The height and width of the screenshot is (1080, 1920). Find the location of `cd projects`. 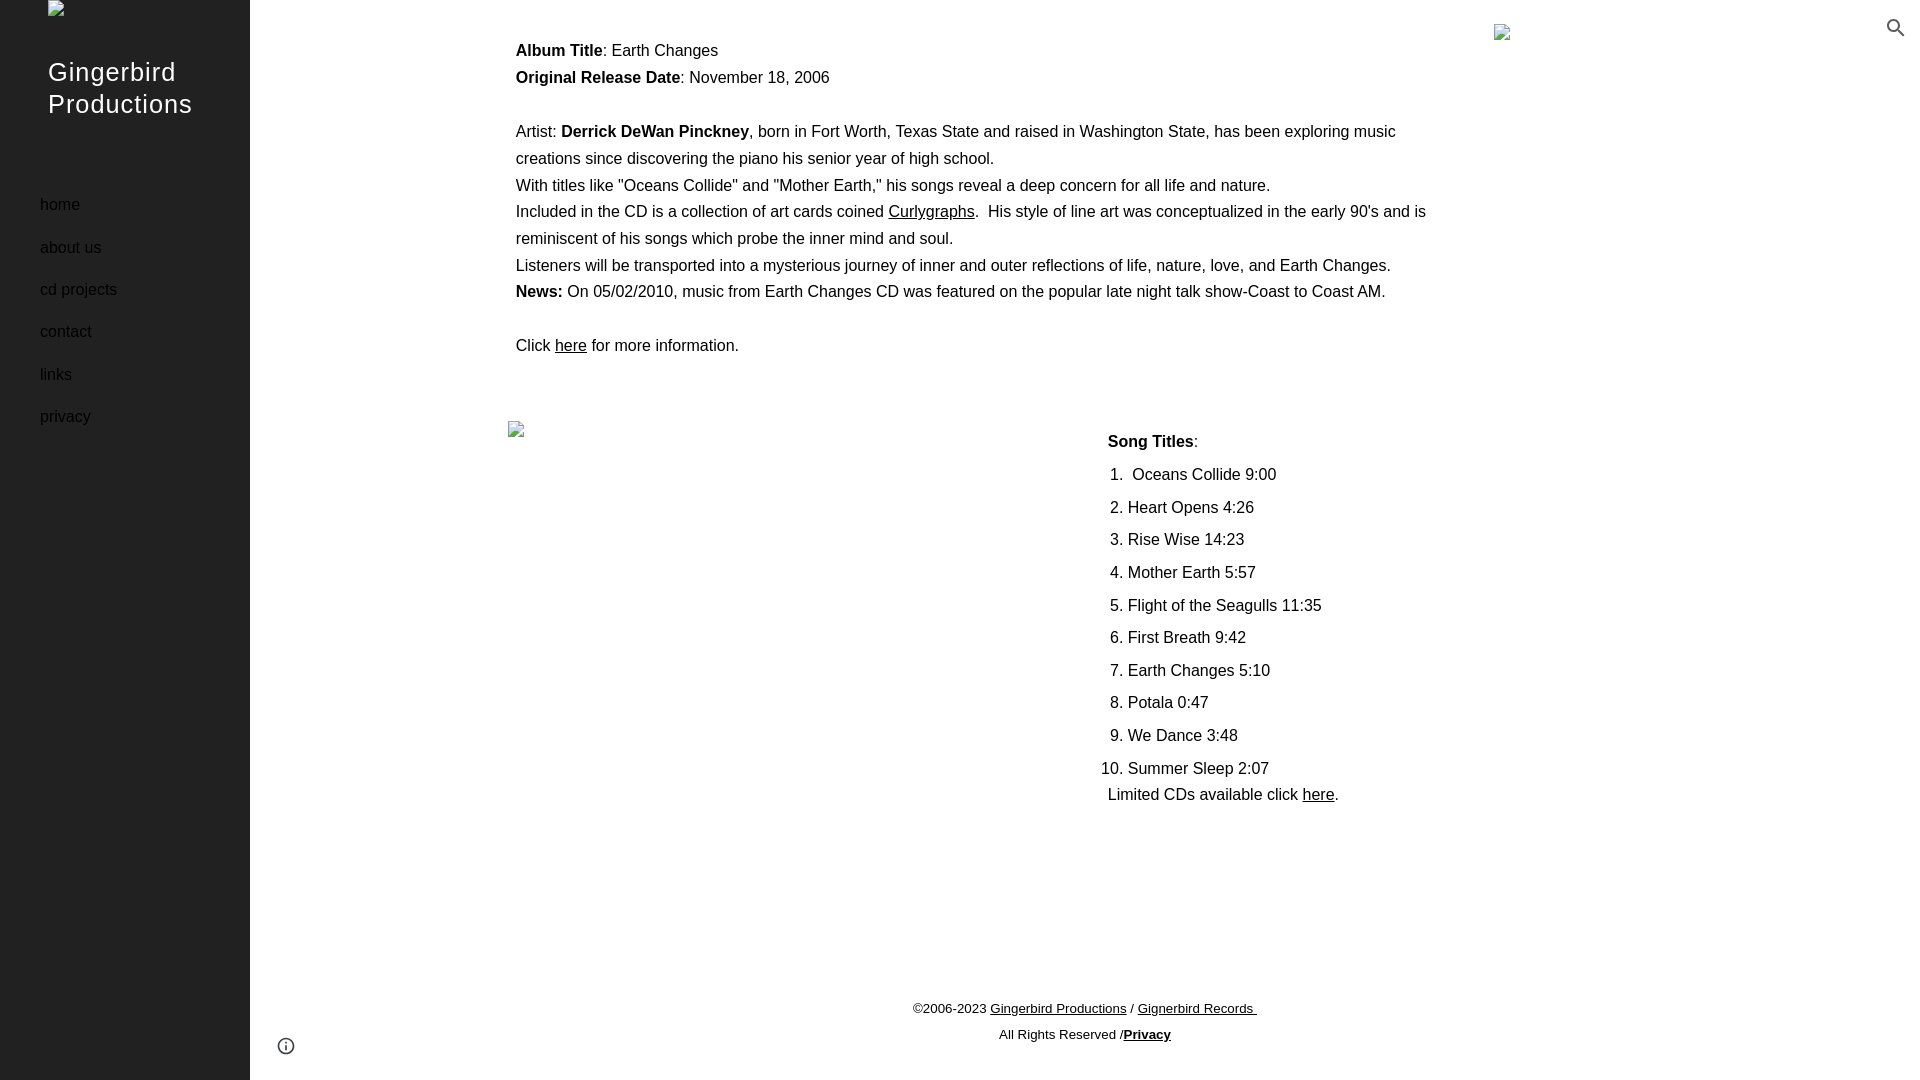

cd projects is located at coordinates (137, 290).